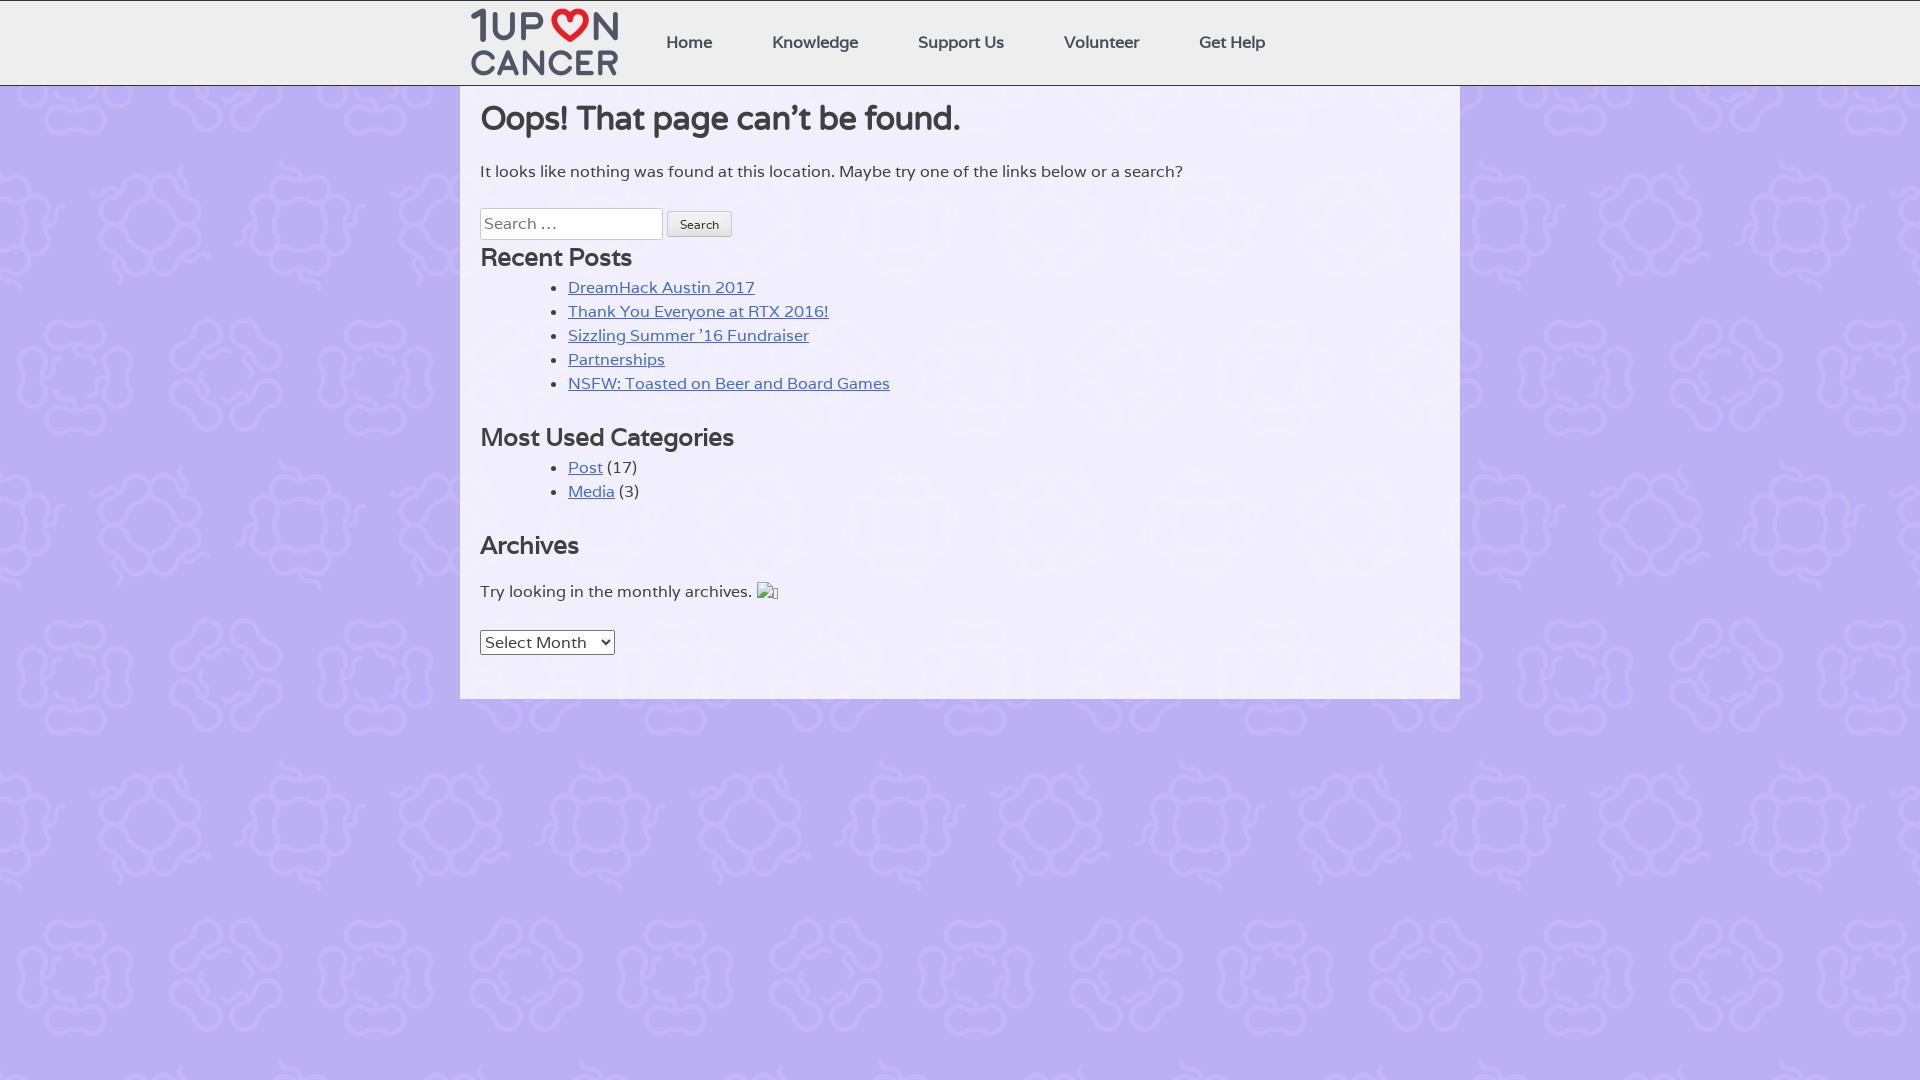 The width and height of the screenshot is (1920, 1080). I want to click on Support Us, so click(961, 43).